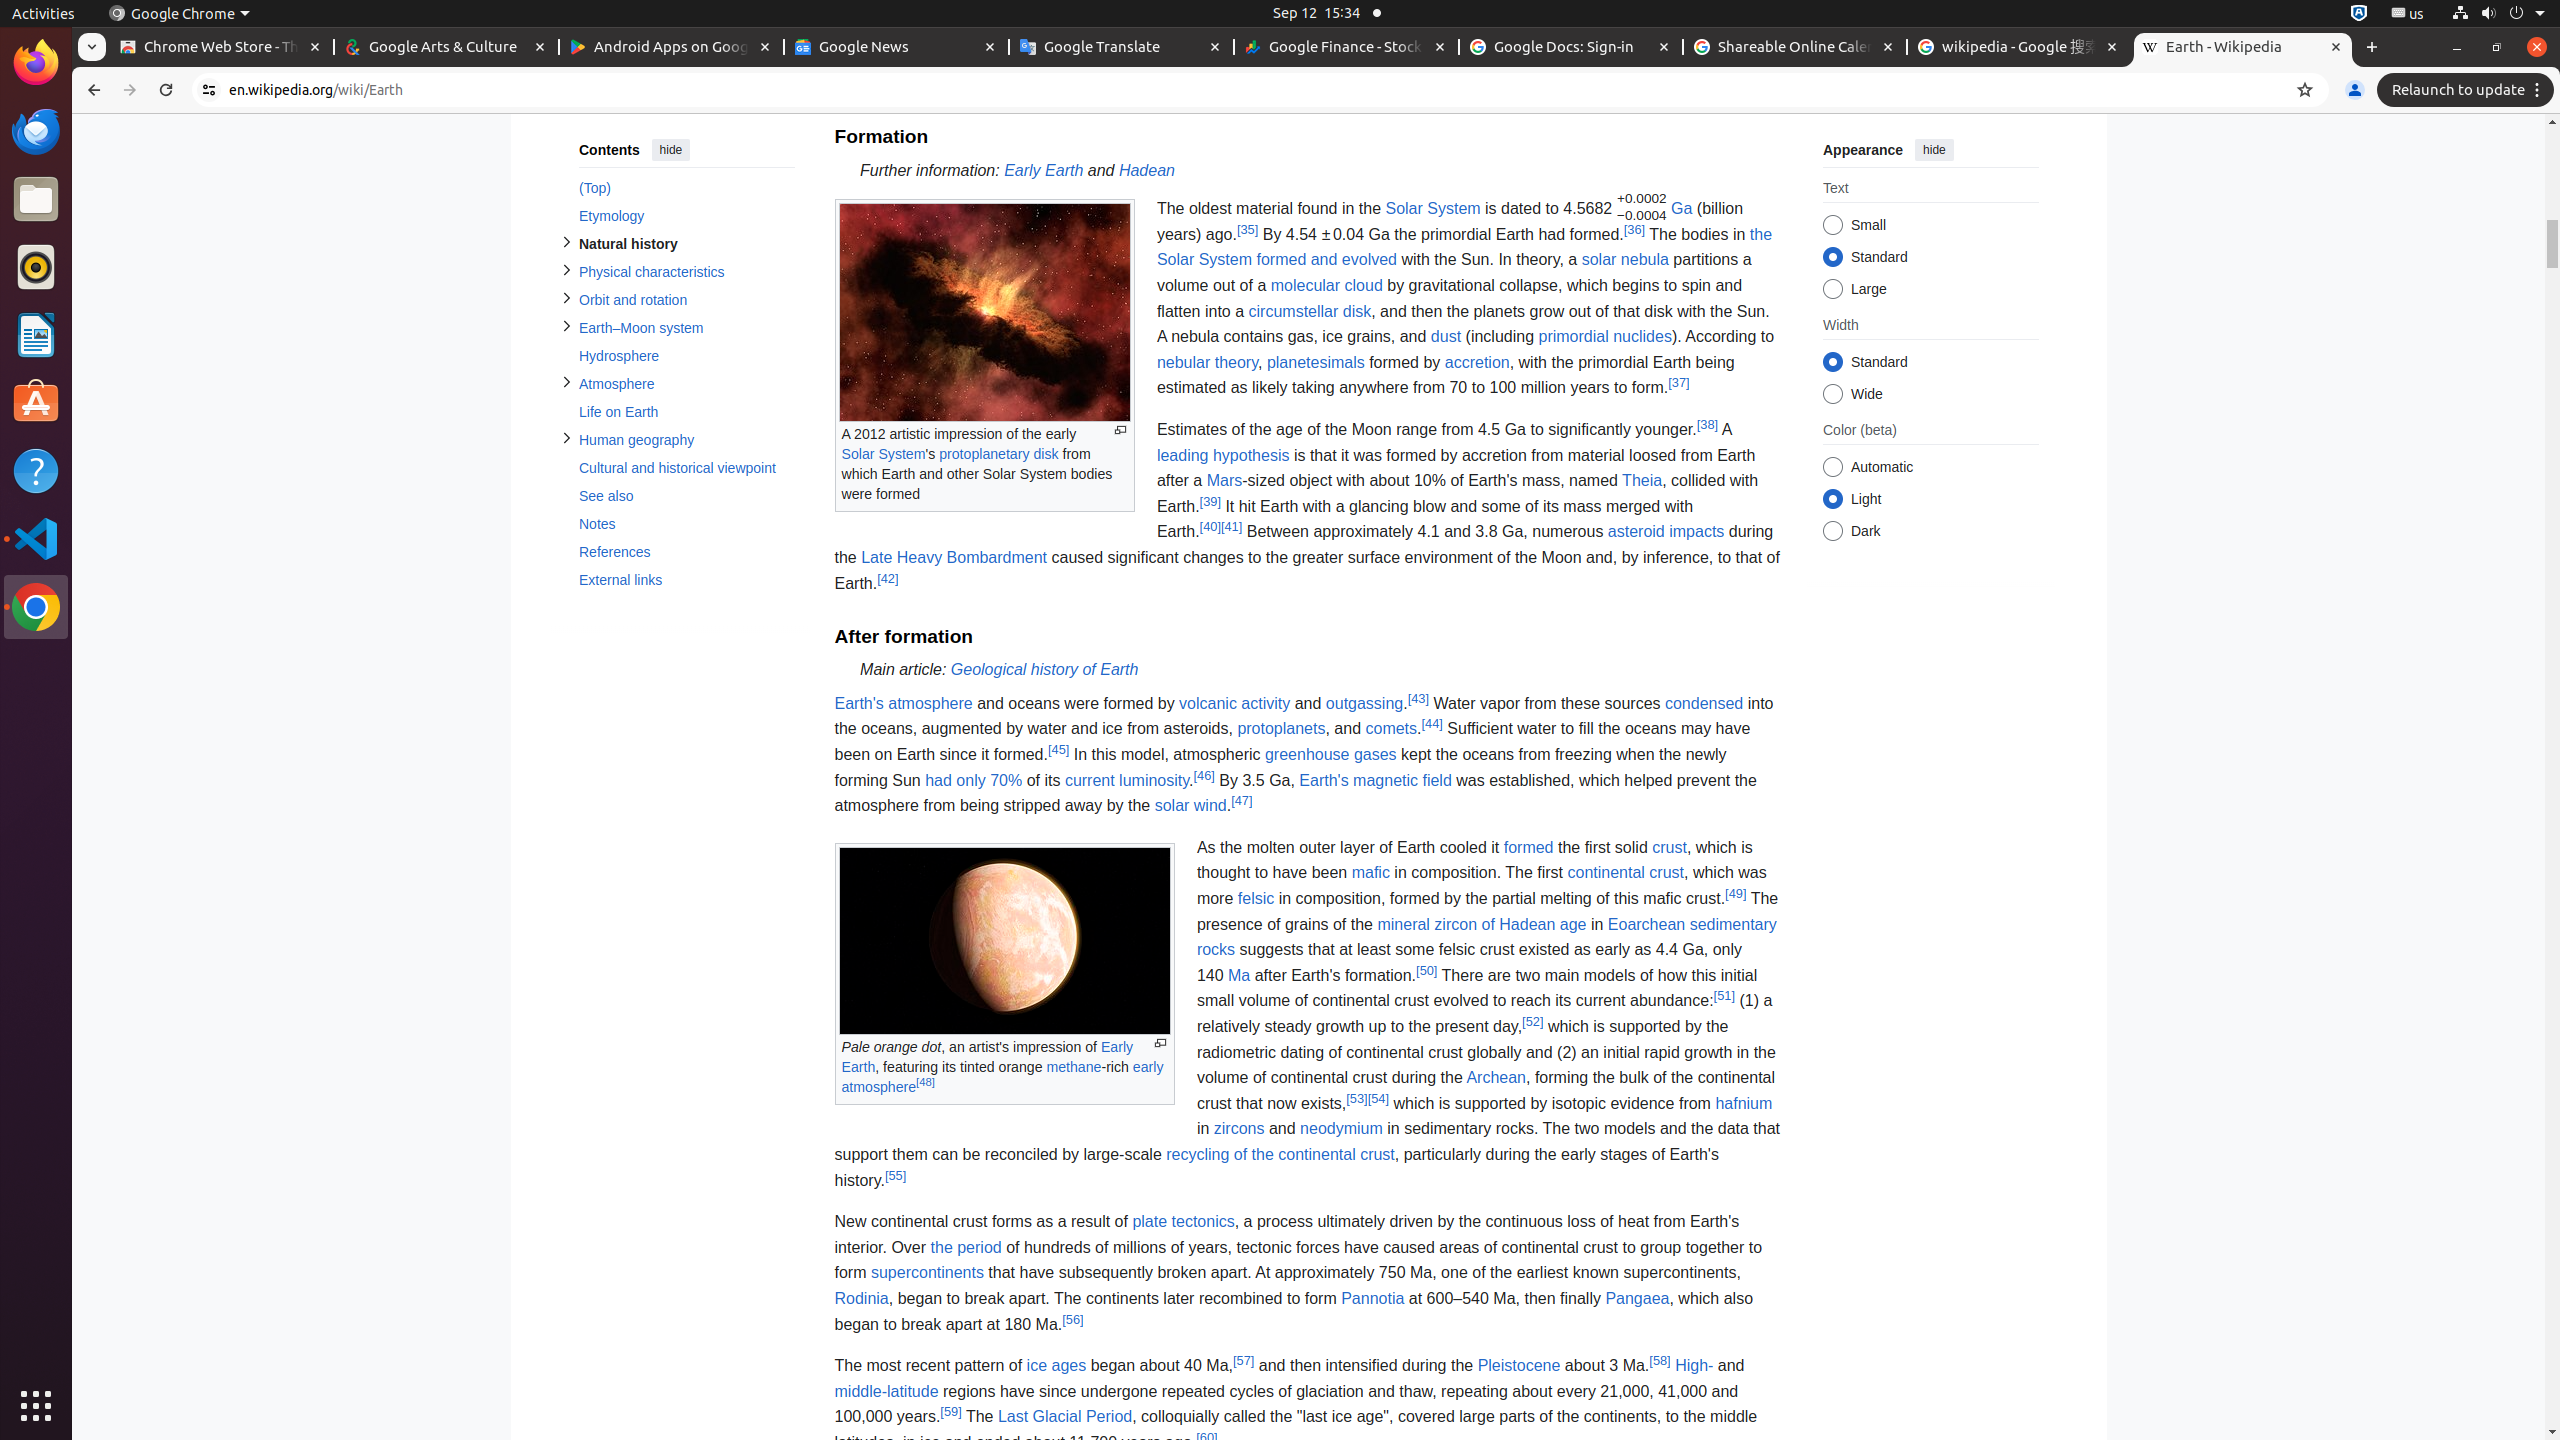 This screenshot has height=1440, width=2560. I want to click on outgassing, so click(1364, 703).